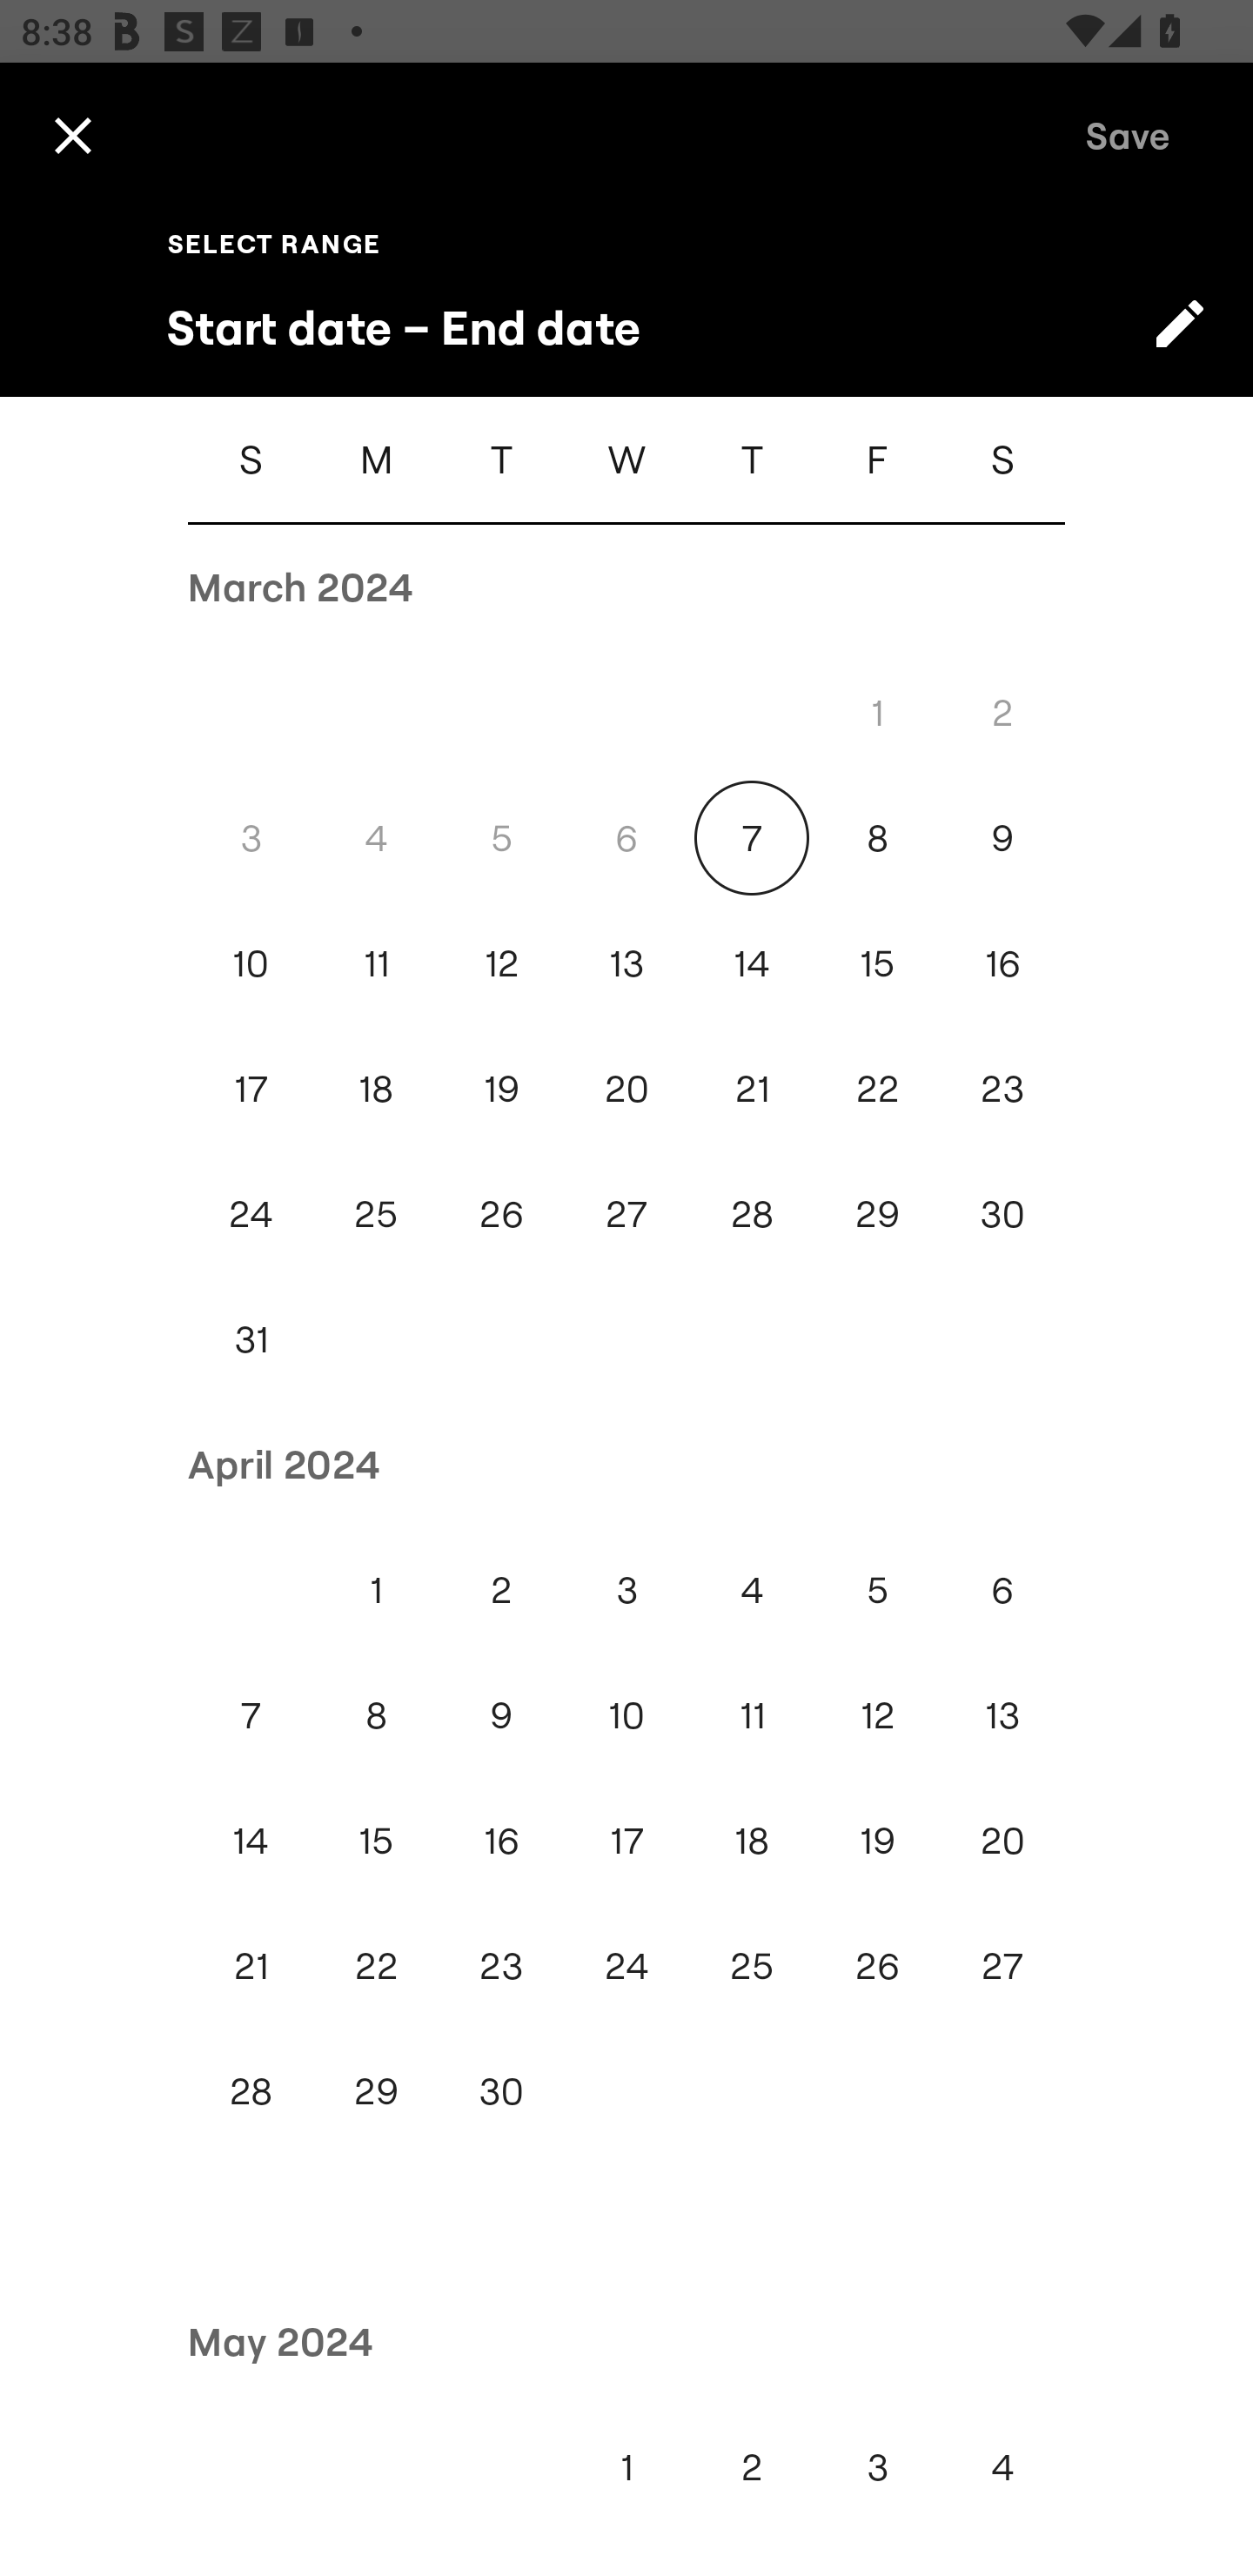  What do you see at coordinates (877, 2466) in the screenshot?
I see `3 Fri, May 3` at bounding box center [877, 2466].